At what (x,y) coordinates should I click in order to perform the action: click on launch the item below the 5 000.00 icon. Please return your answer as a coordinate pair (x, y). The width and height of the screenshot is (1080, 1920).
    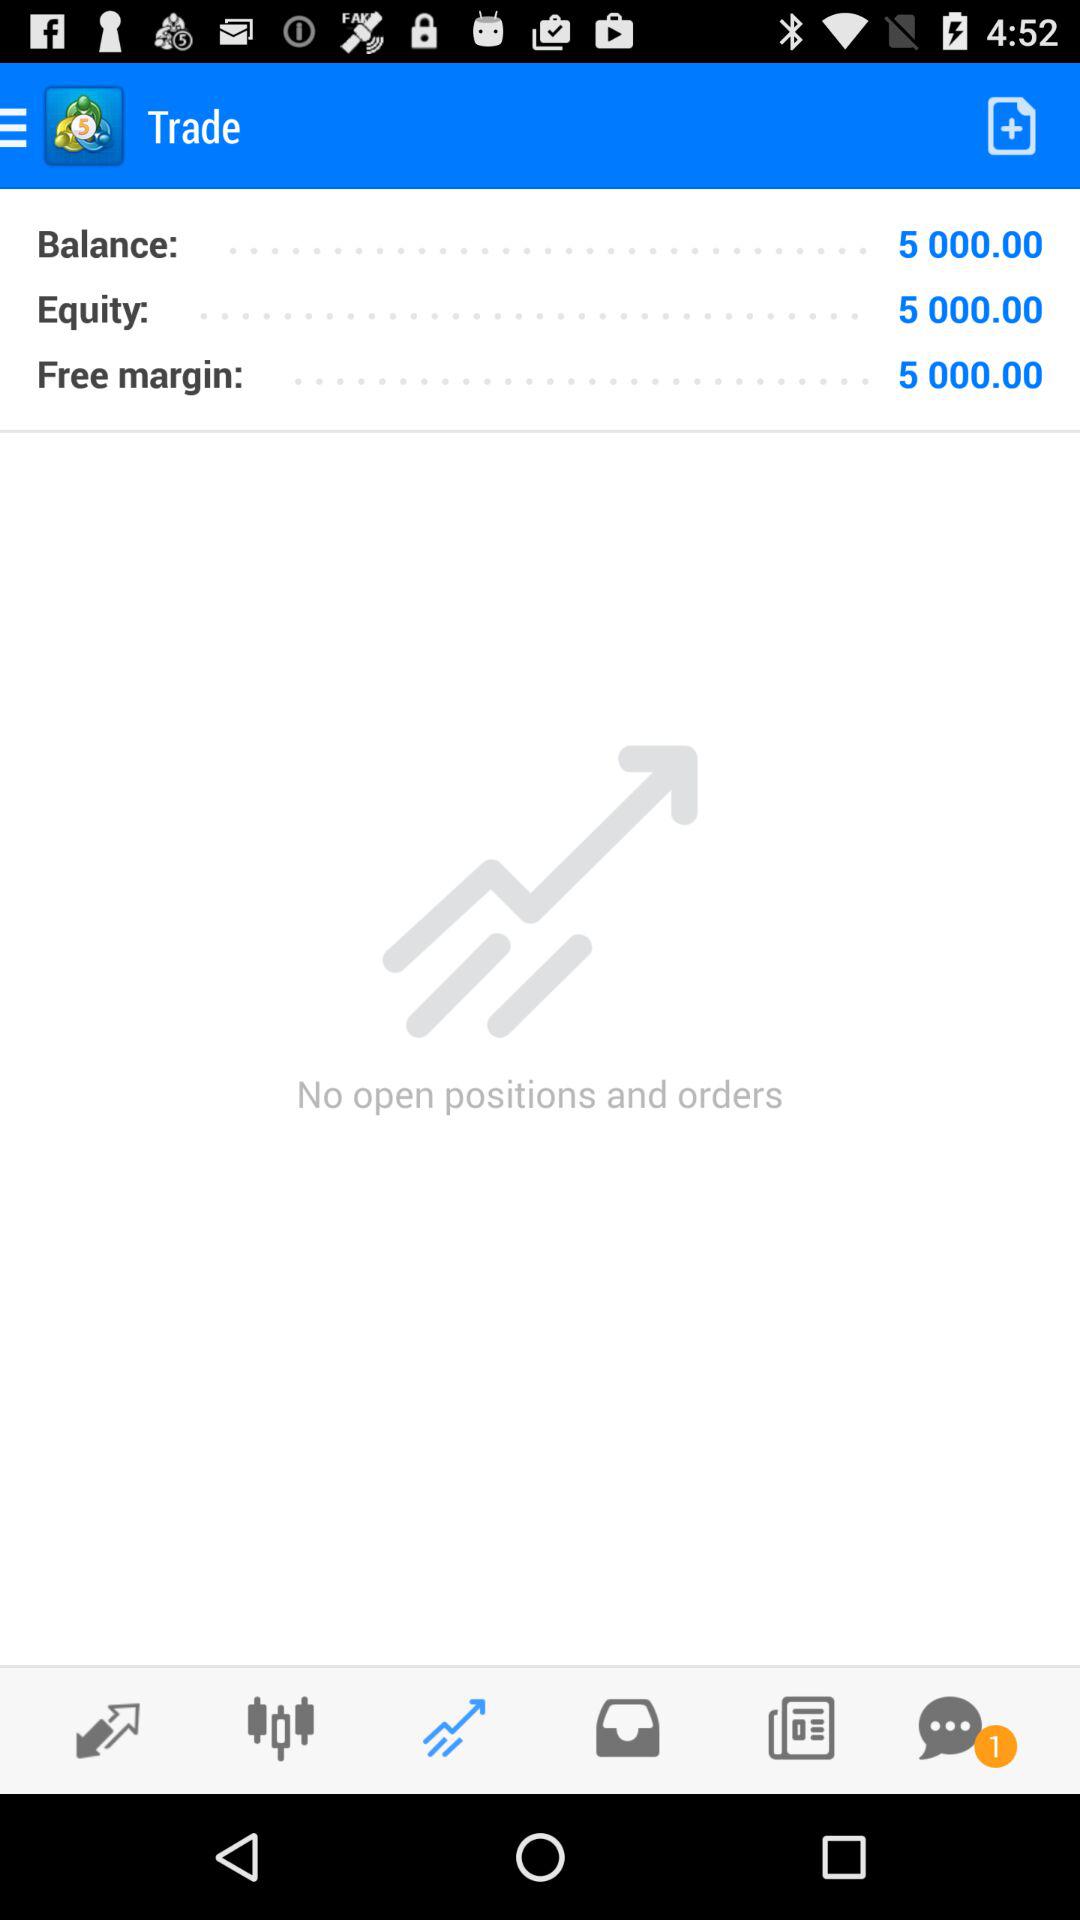
    Looking at the image, I should click on (588, 366).